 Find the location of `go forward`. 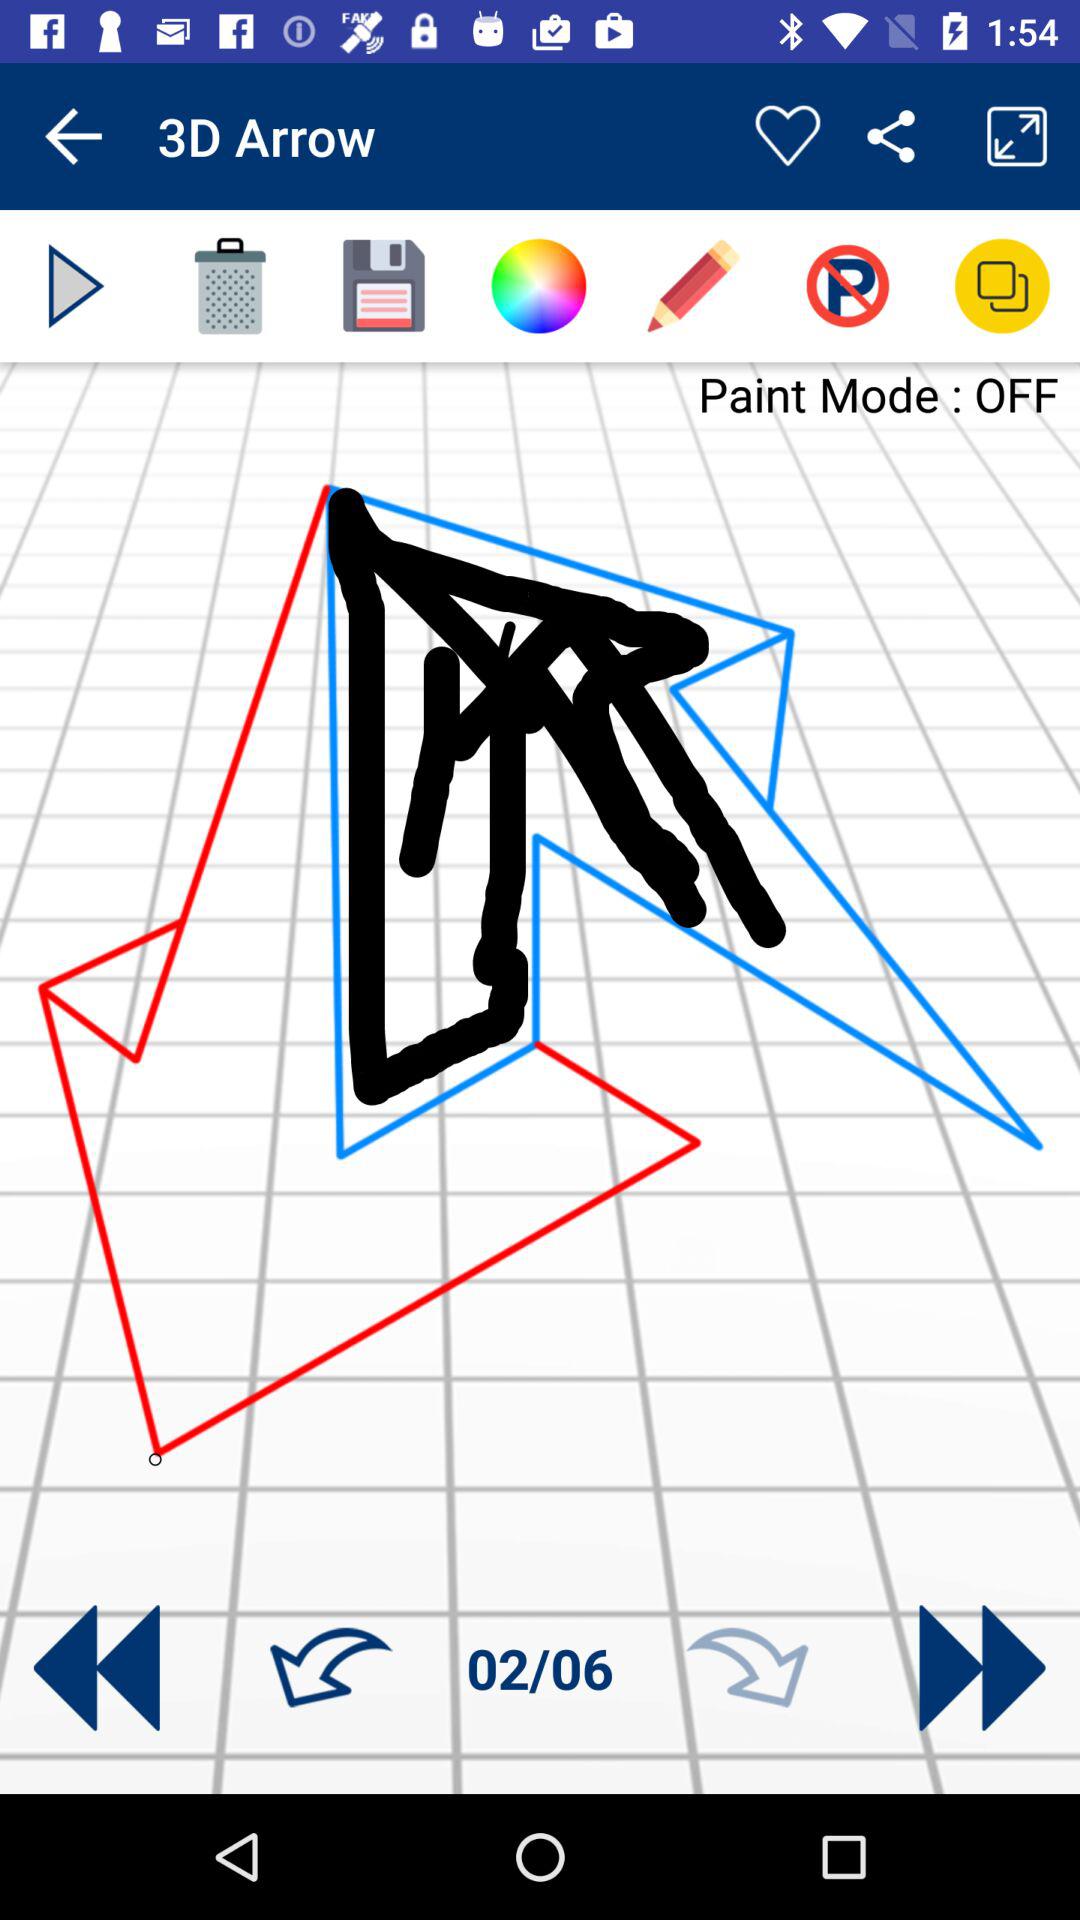

go forward is located at coordinates (747, 1668).